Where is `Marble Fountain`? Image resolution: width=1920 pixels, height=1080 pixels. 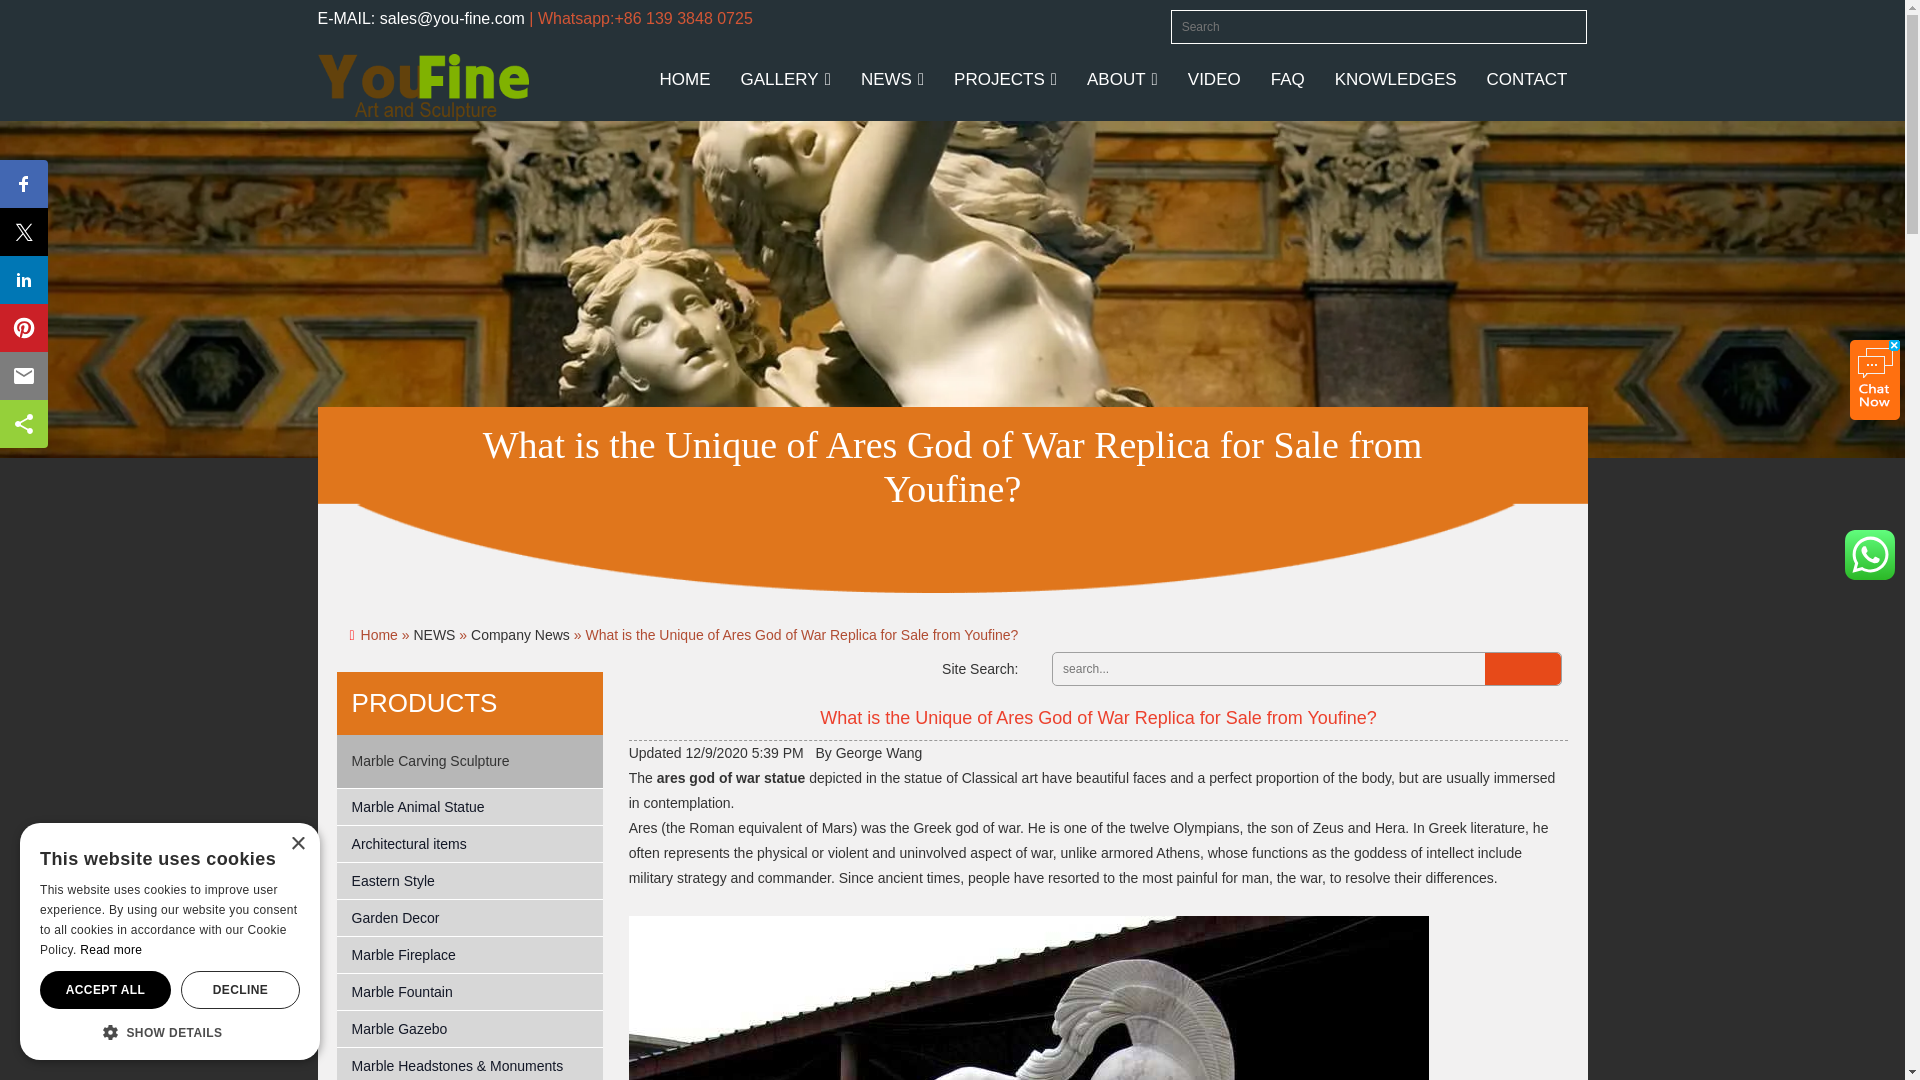
Marble Fountain is located at coordinates (470, 992).